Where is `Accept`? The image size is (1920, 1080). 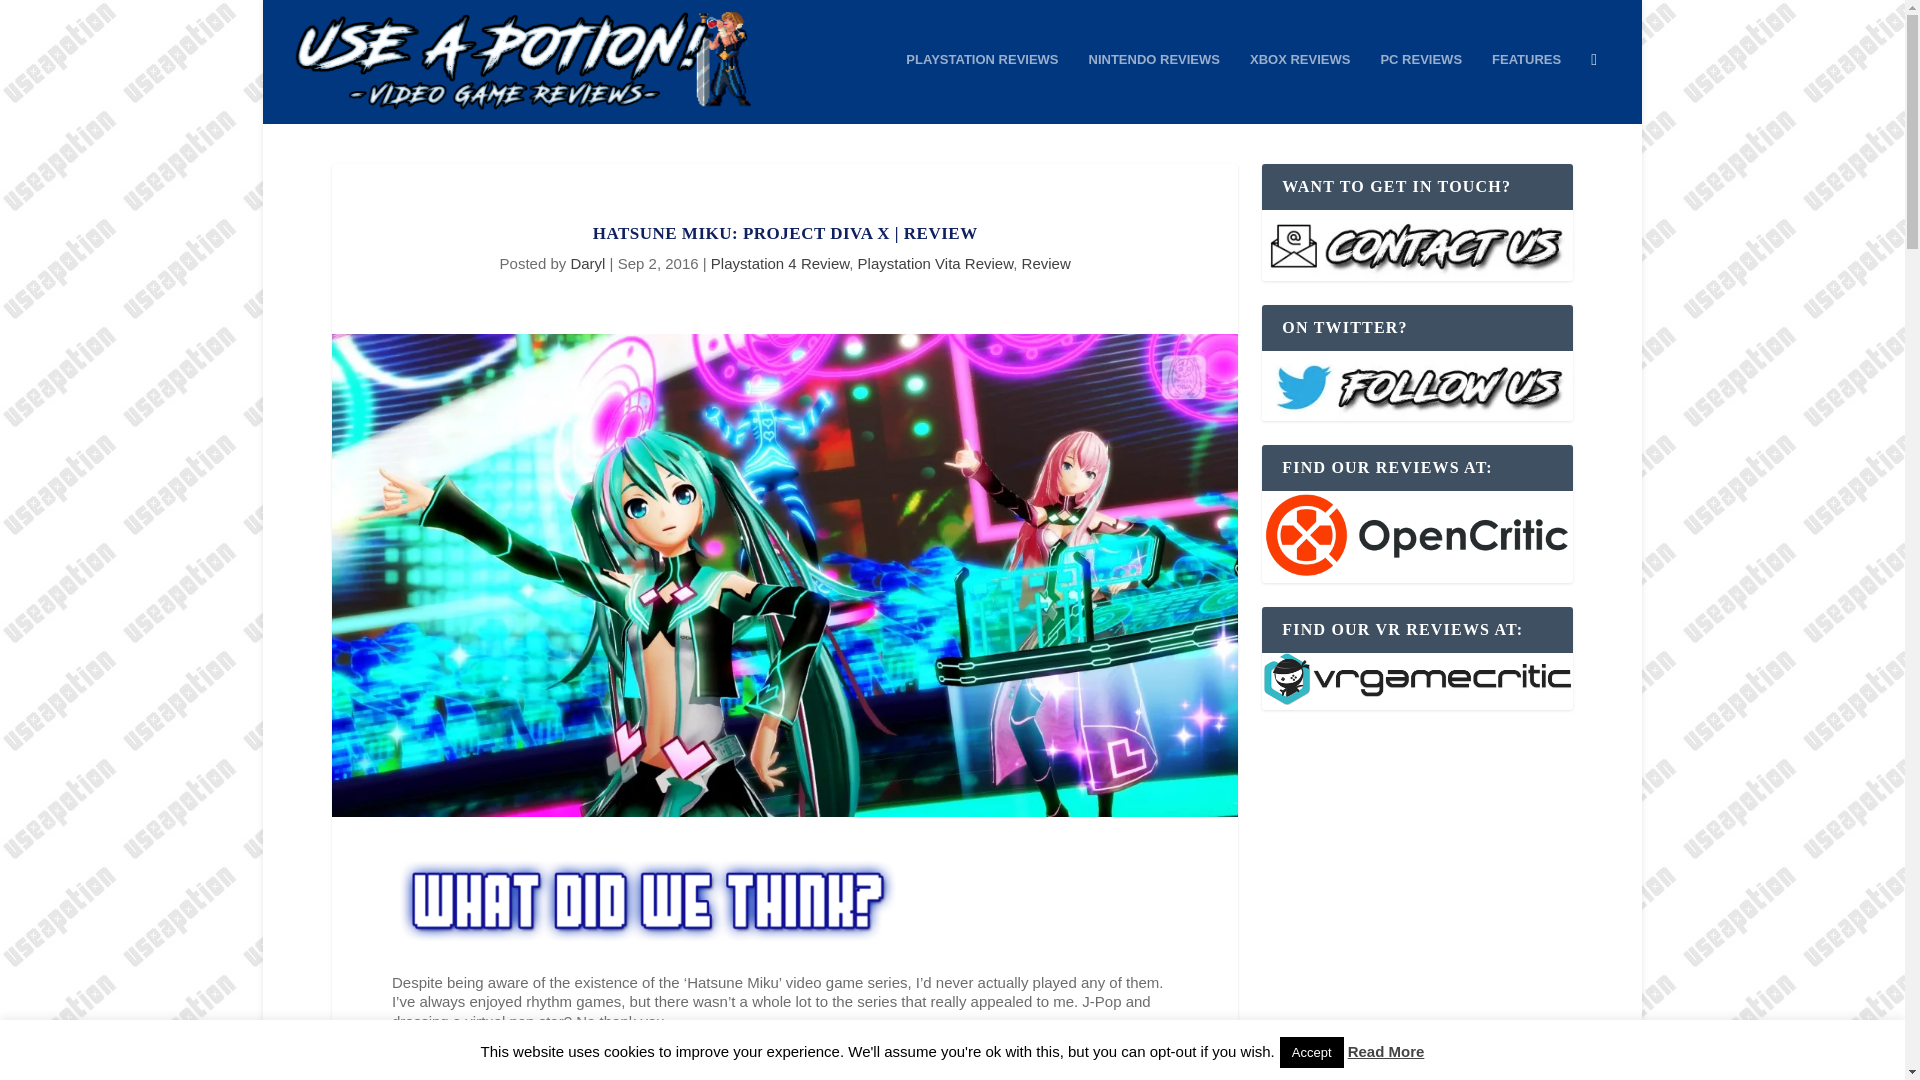
Accept is located at coordinates (1312, 1052).